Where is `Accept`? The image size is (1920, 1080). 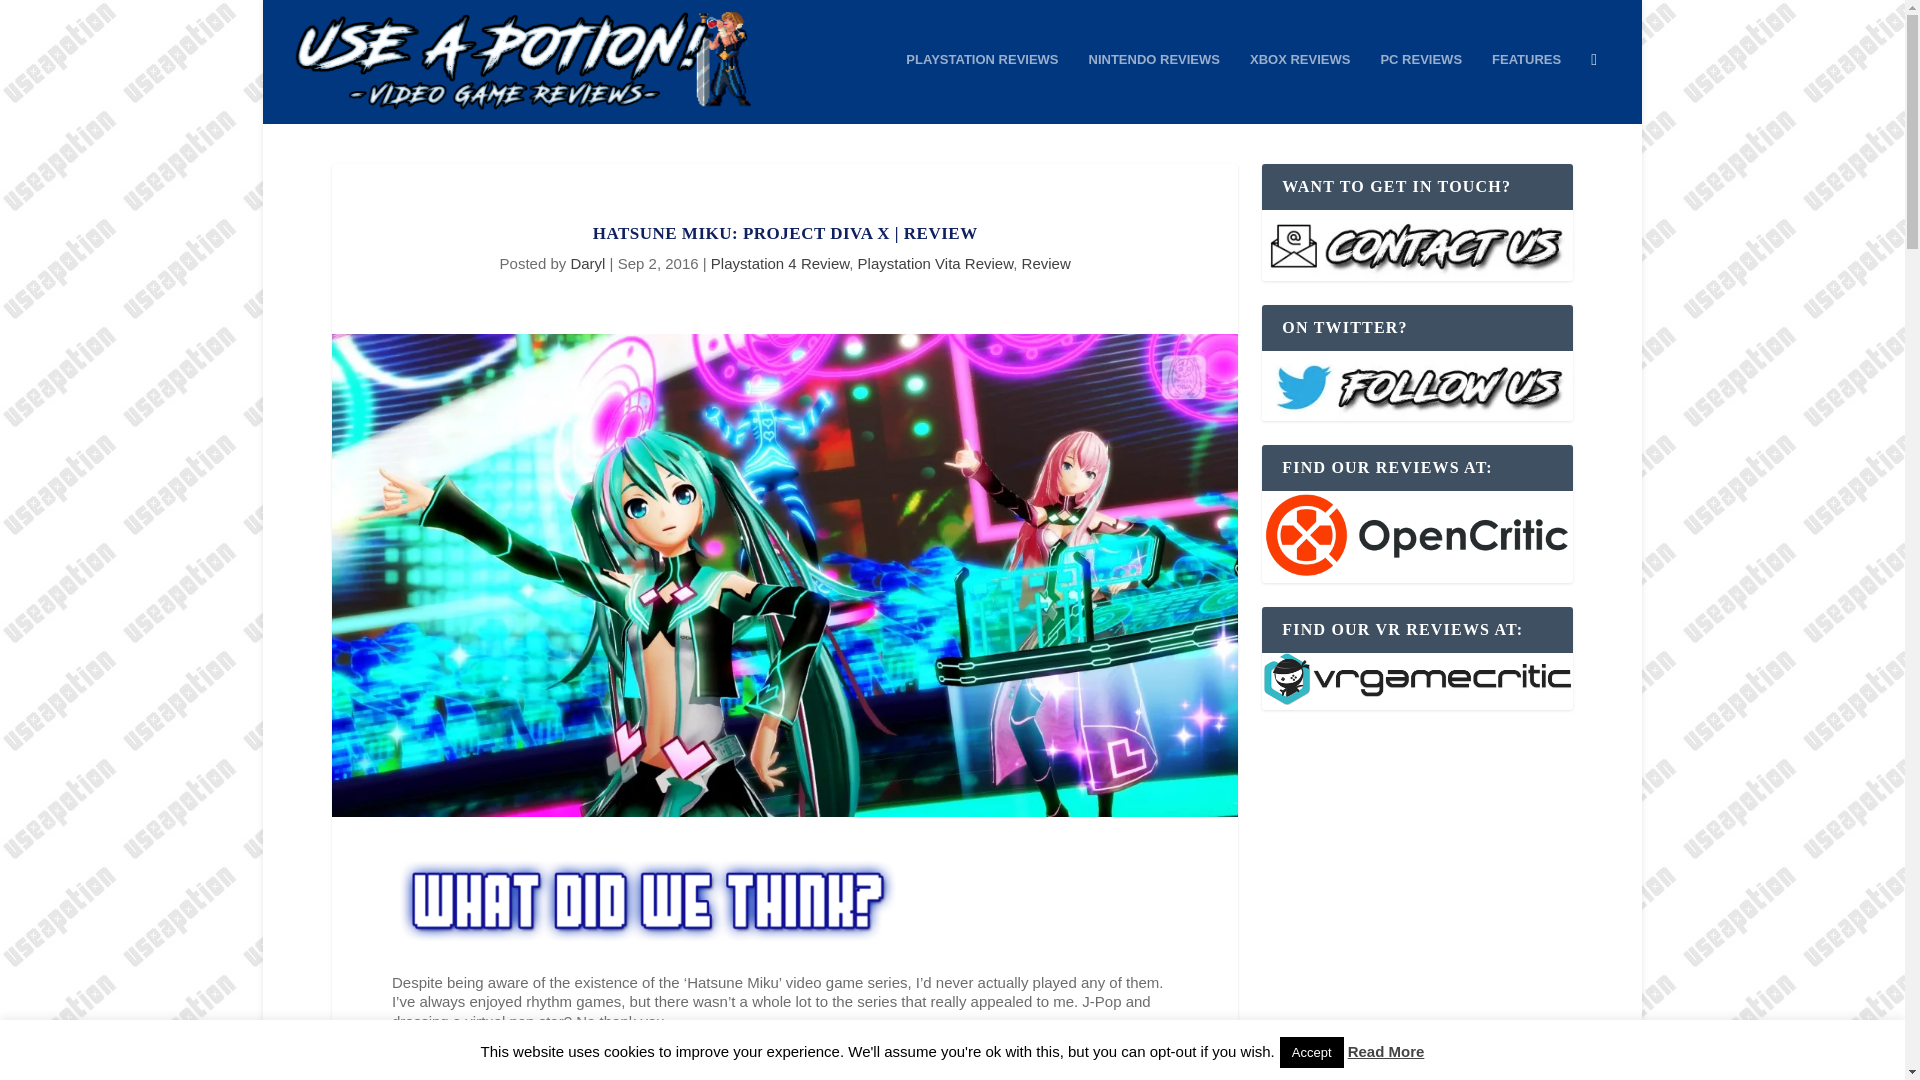
Accept is located at coordinates (1312, 1052).